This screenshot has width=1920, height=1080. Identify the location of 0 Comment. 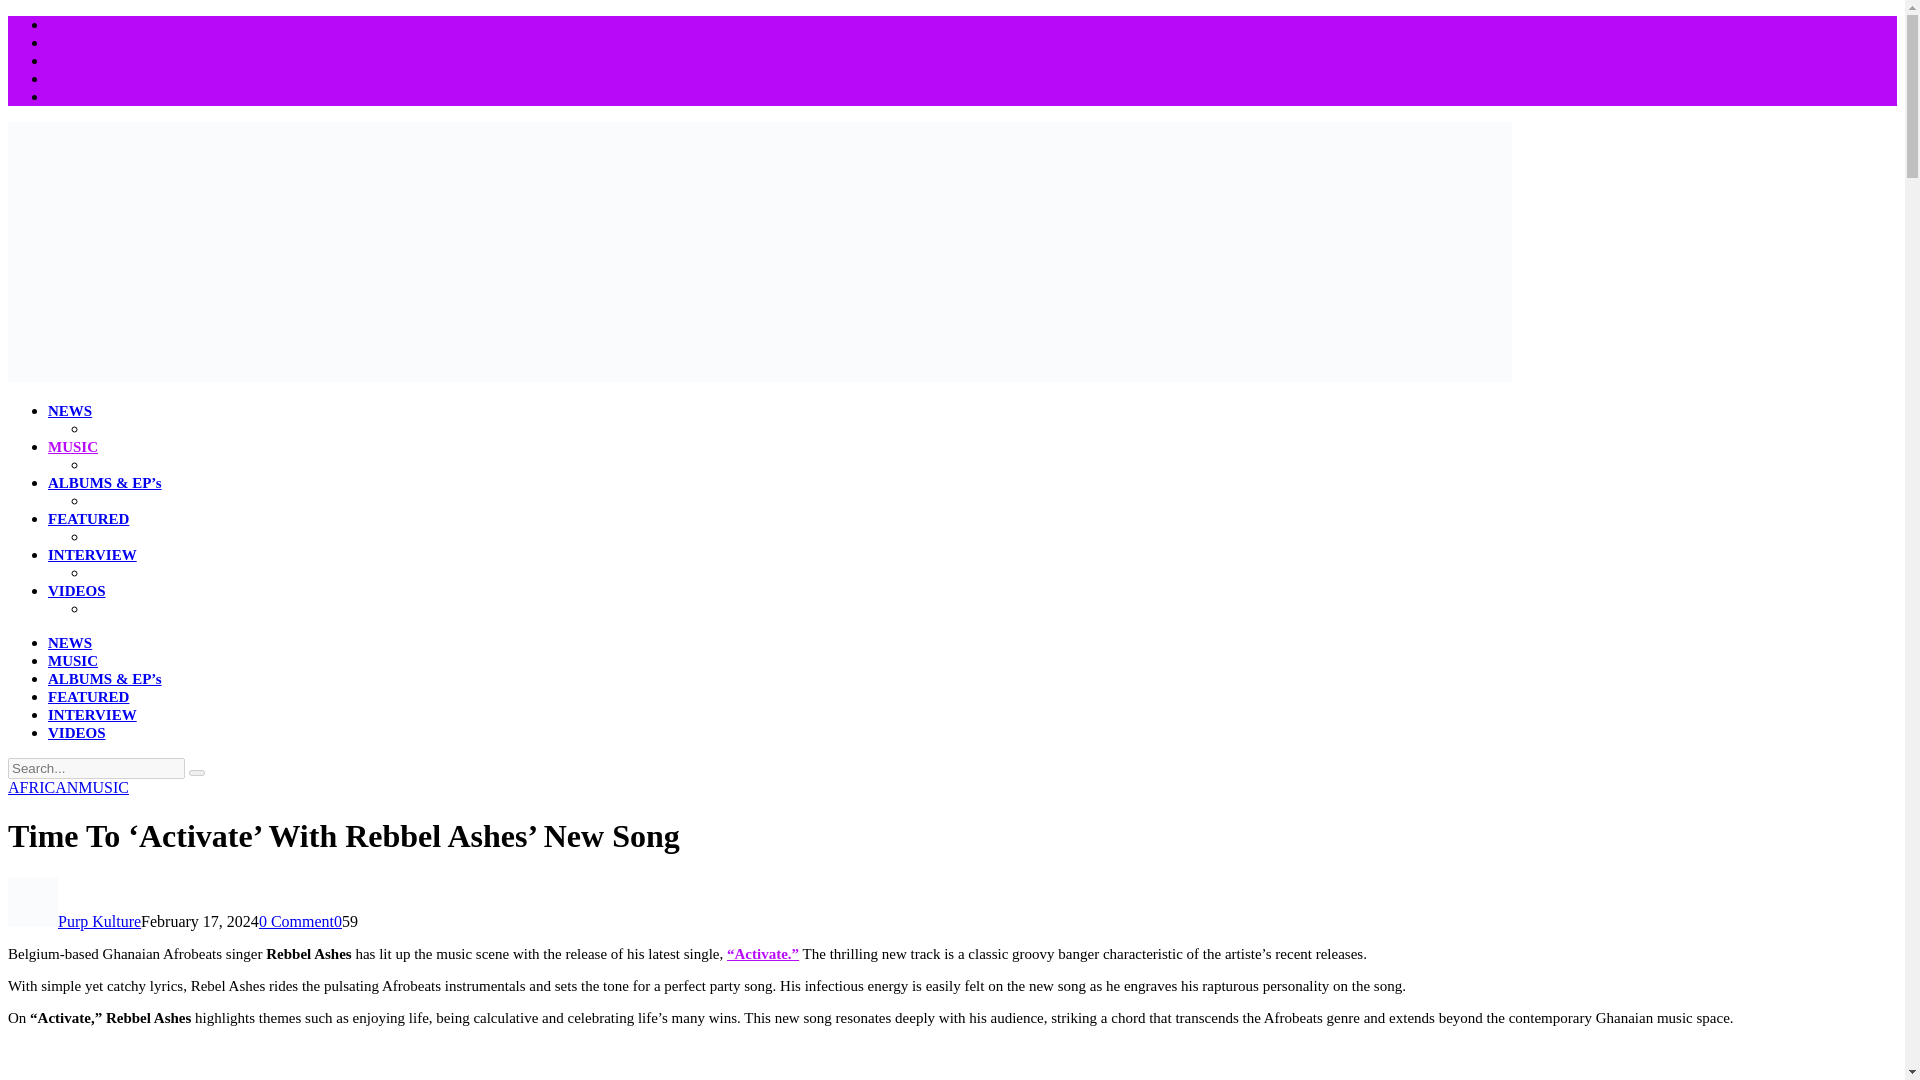
(296, 920).